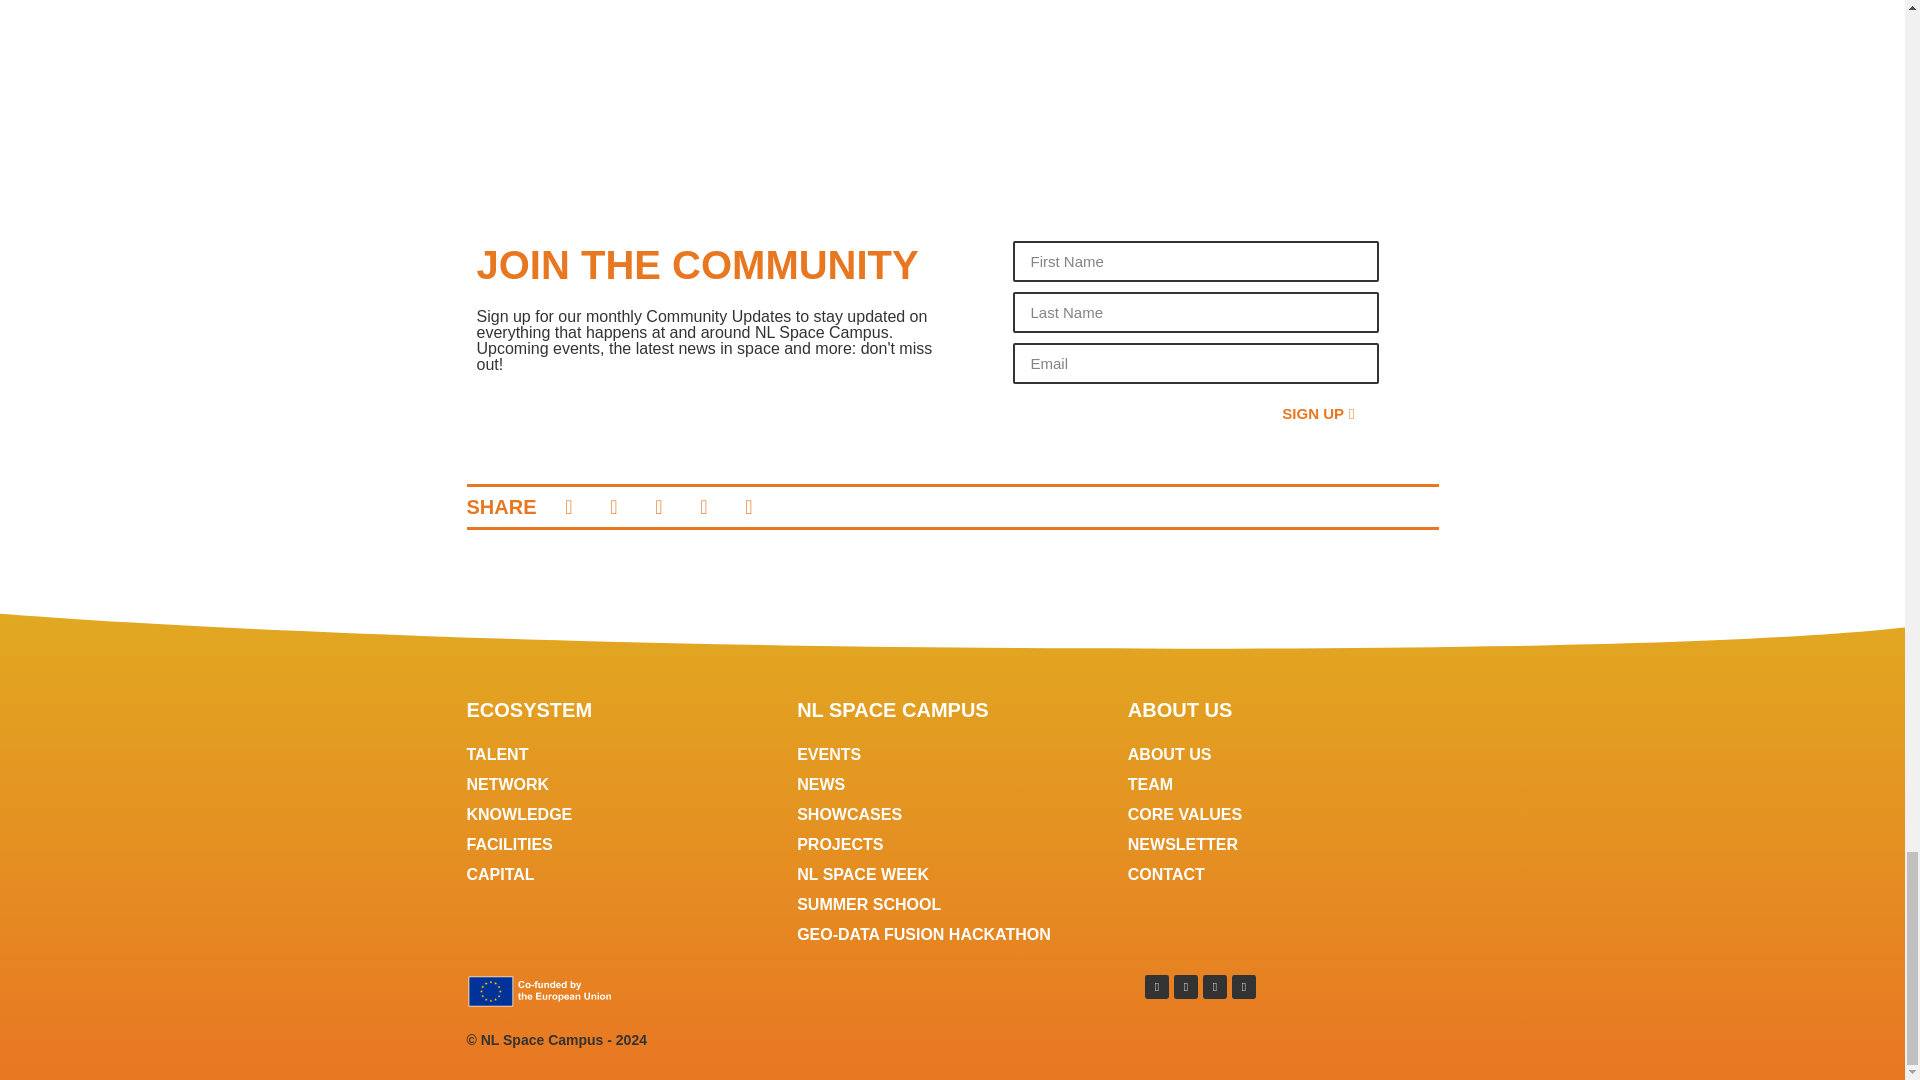 Image resolution: width=1920 pixels, height=1080 pixels. What do you see at coordinates (952, 844) in the screenshot?
I see `PROJECTS` at bounding box center [952, 844].